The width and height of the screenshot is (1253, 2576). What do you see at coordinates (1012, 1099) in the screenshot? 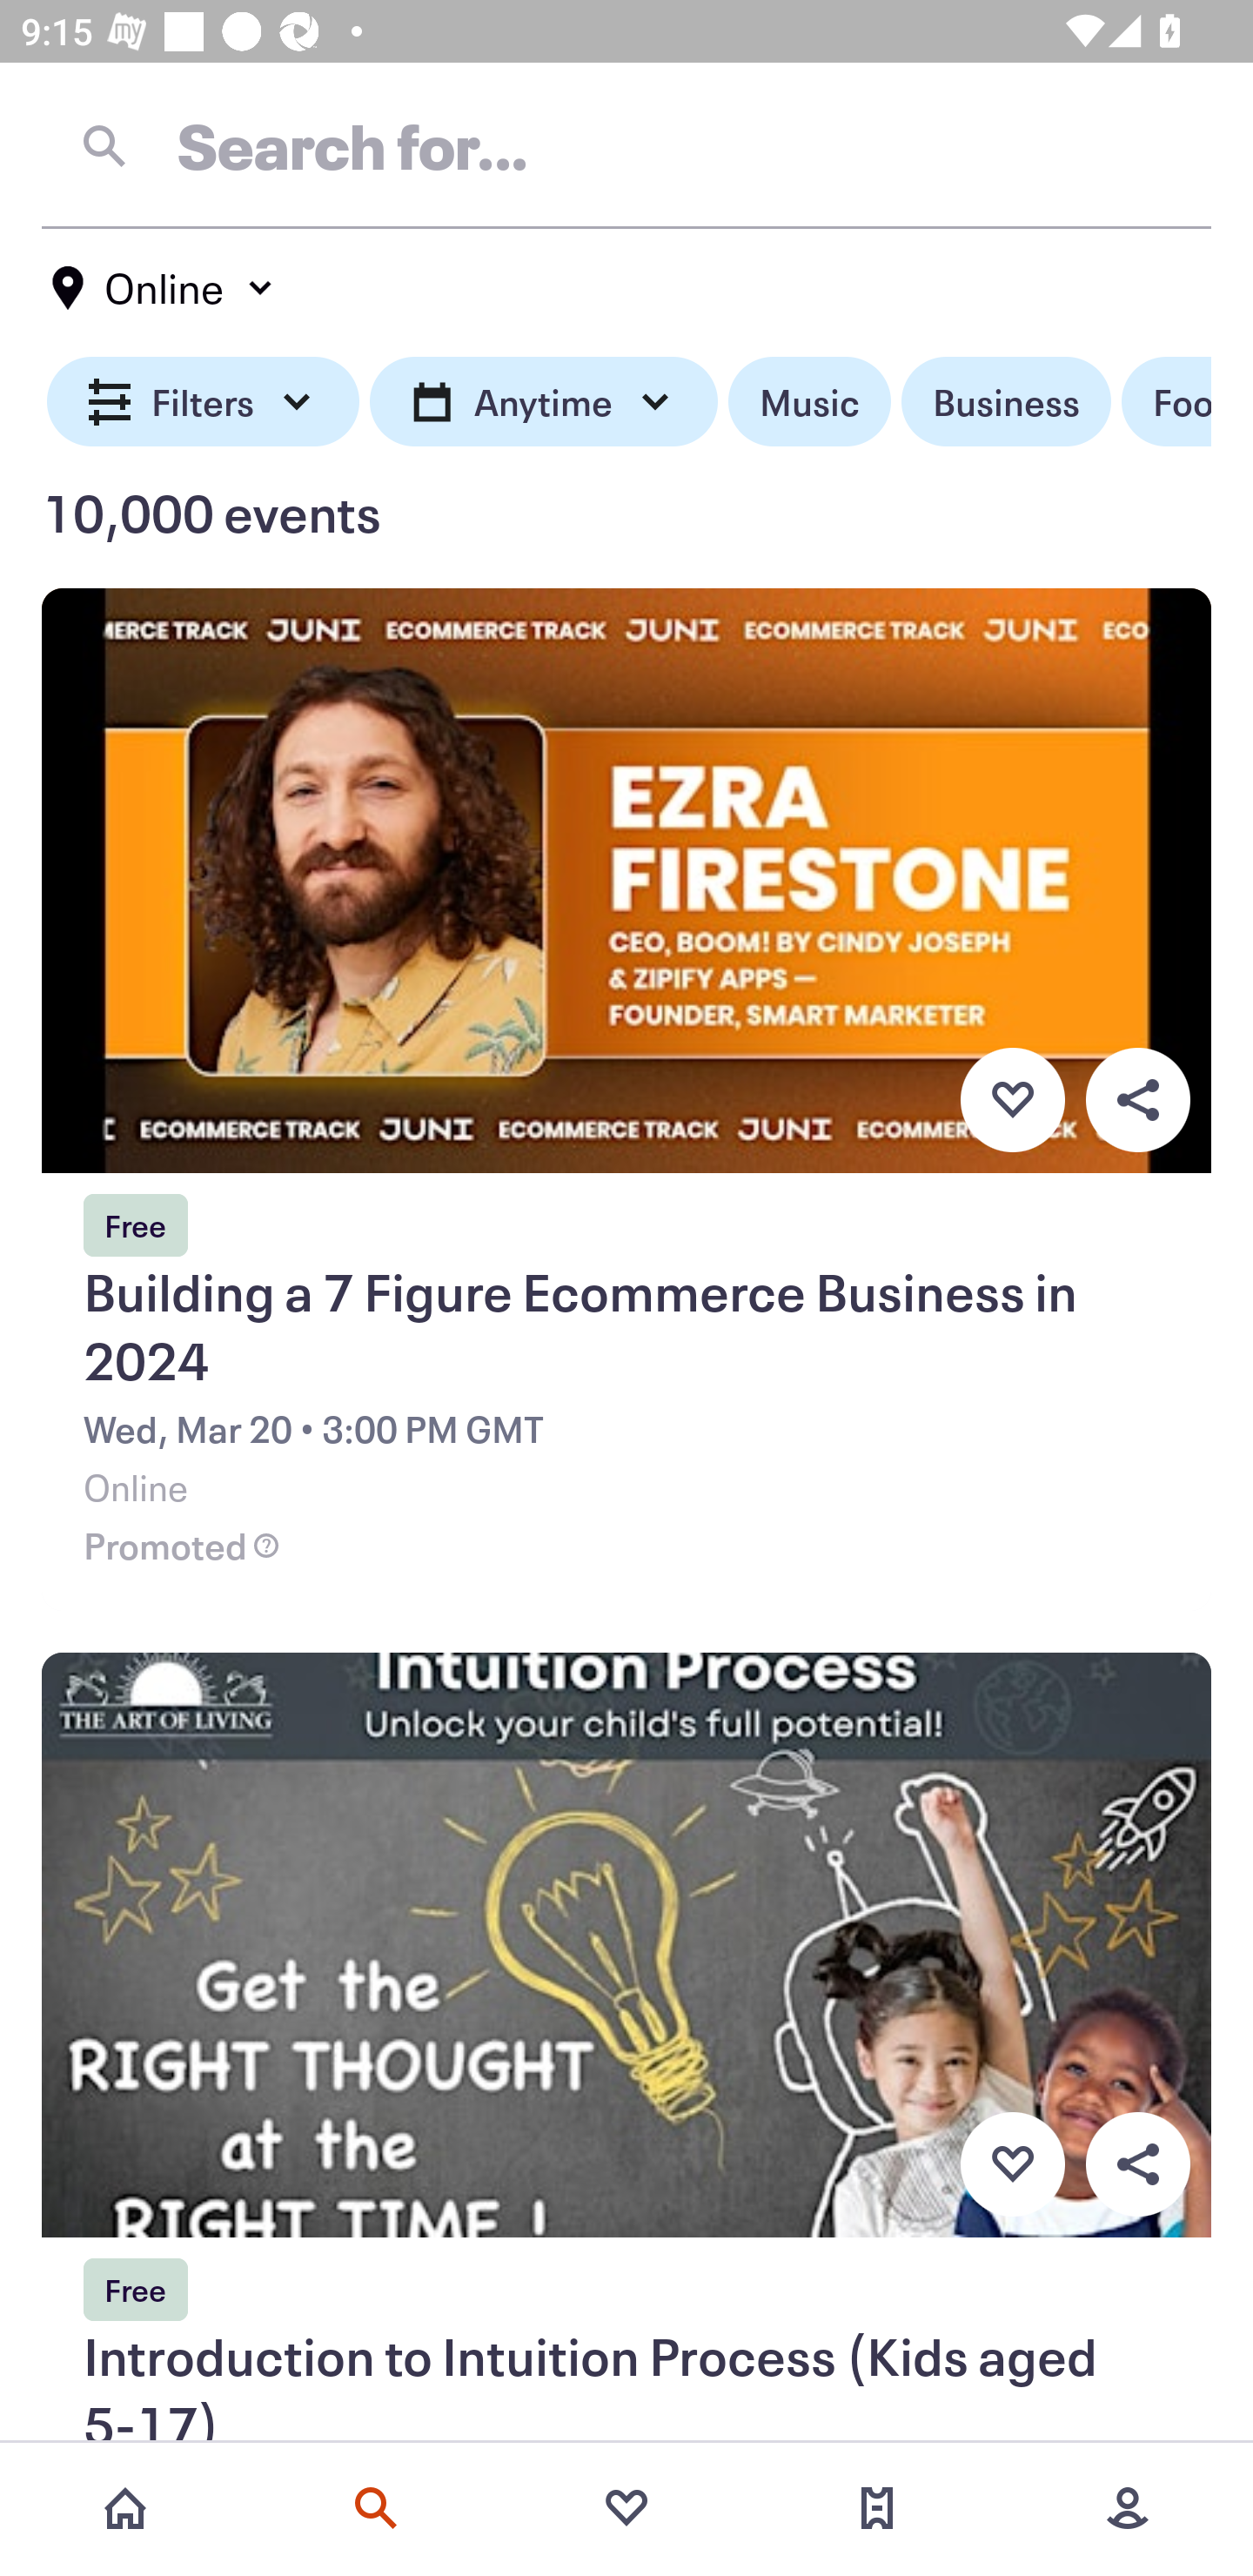
I see `Favorite button` at bounding box center [1012, 1099].